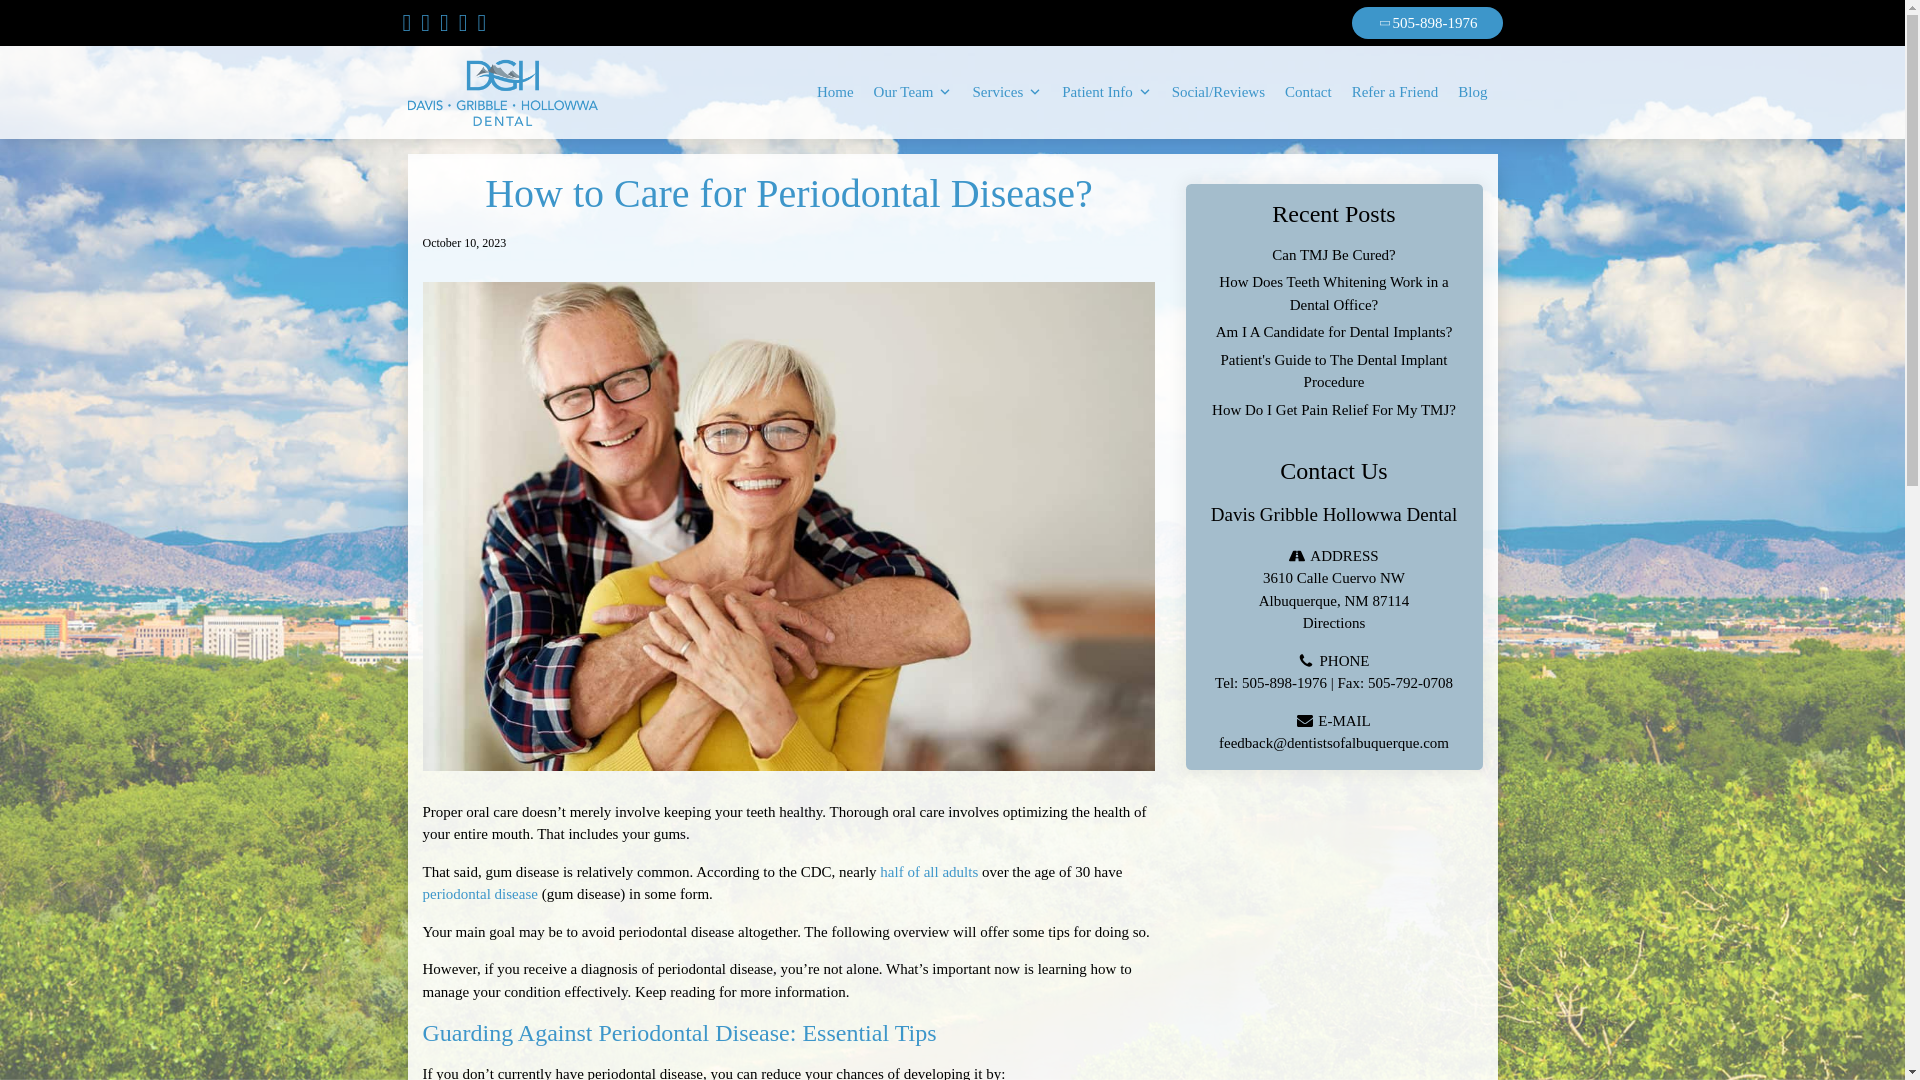  What do you see at coordinates (1426, 22) in the screenshot?
I see `Phone Number` at bounding box center [1426, 22].